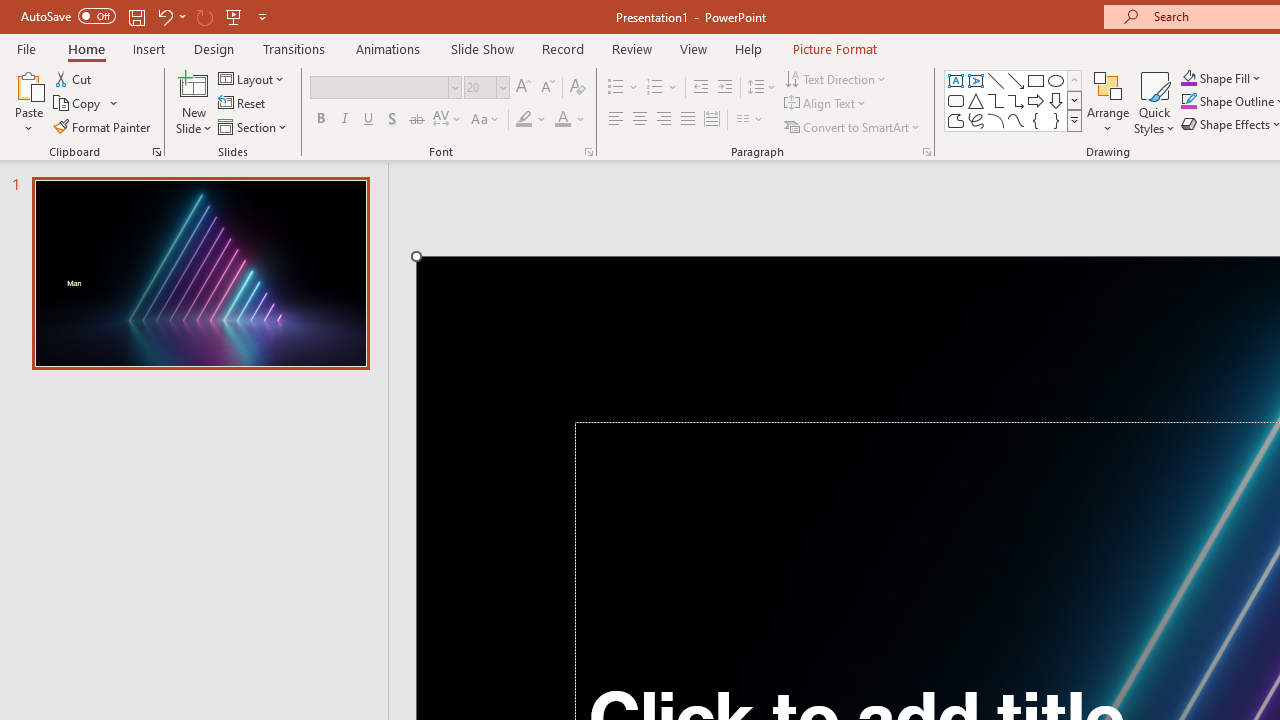 This screenshot has height=720, width=1280. What do you see at coordinates (834, 48) in the screenshot?
I see `Picture Format` at bounding box center [834, 48].